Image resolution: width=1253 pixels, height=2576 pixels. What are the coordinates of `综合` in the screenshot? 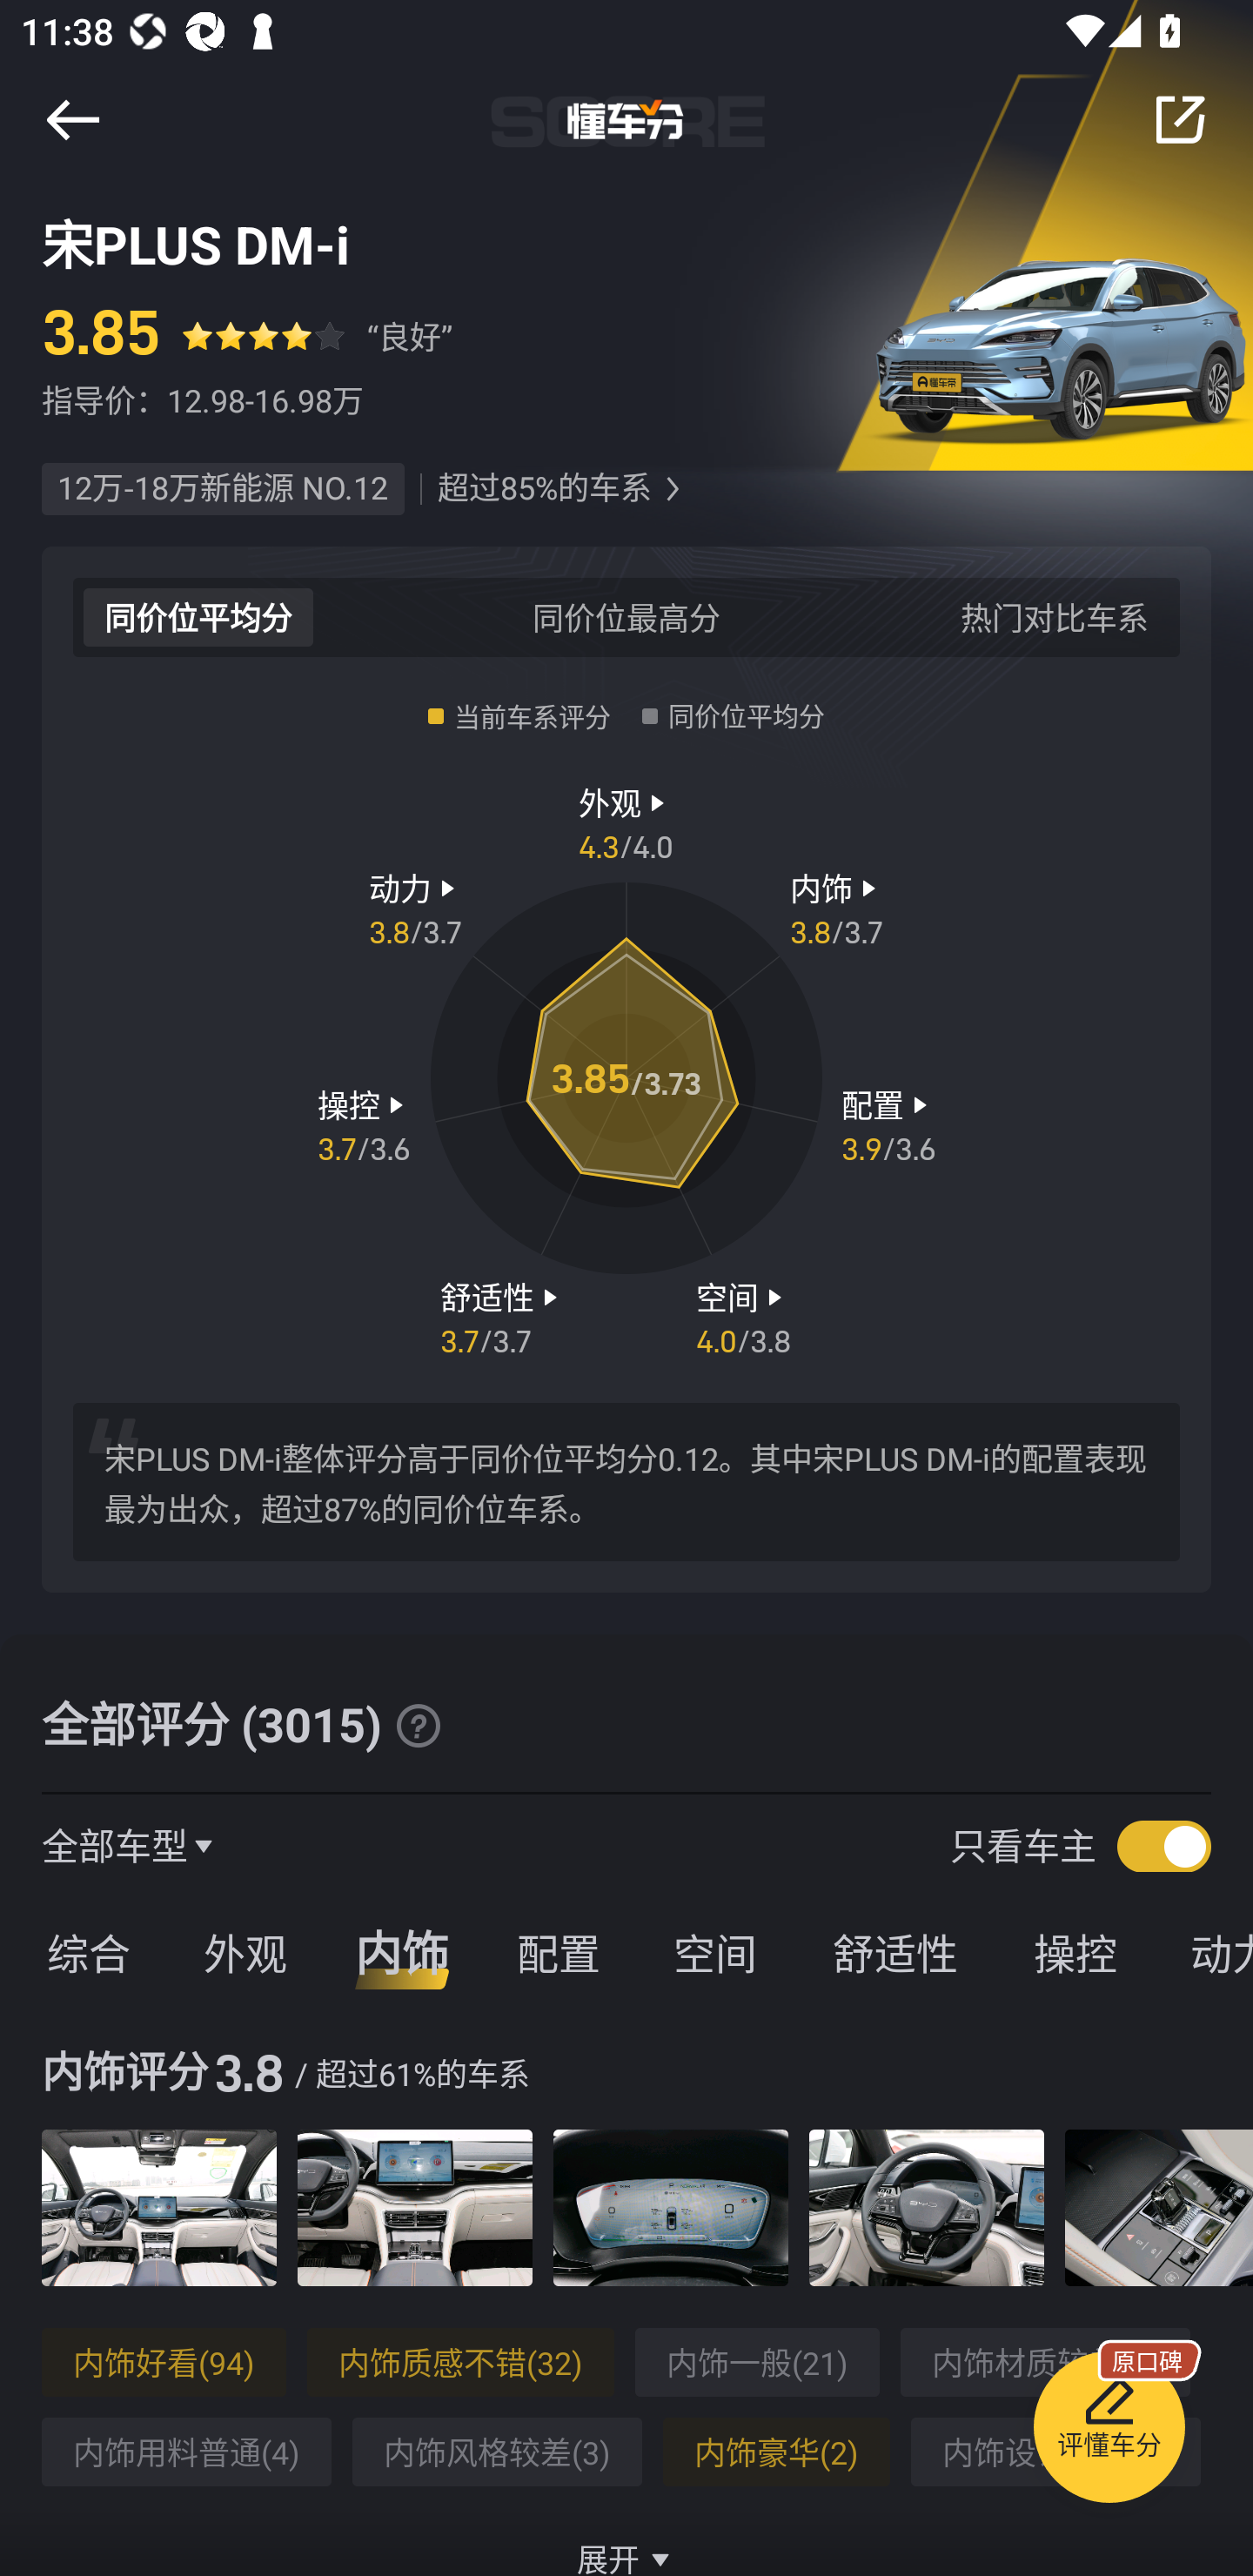 It's located at (84, 1952).